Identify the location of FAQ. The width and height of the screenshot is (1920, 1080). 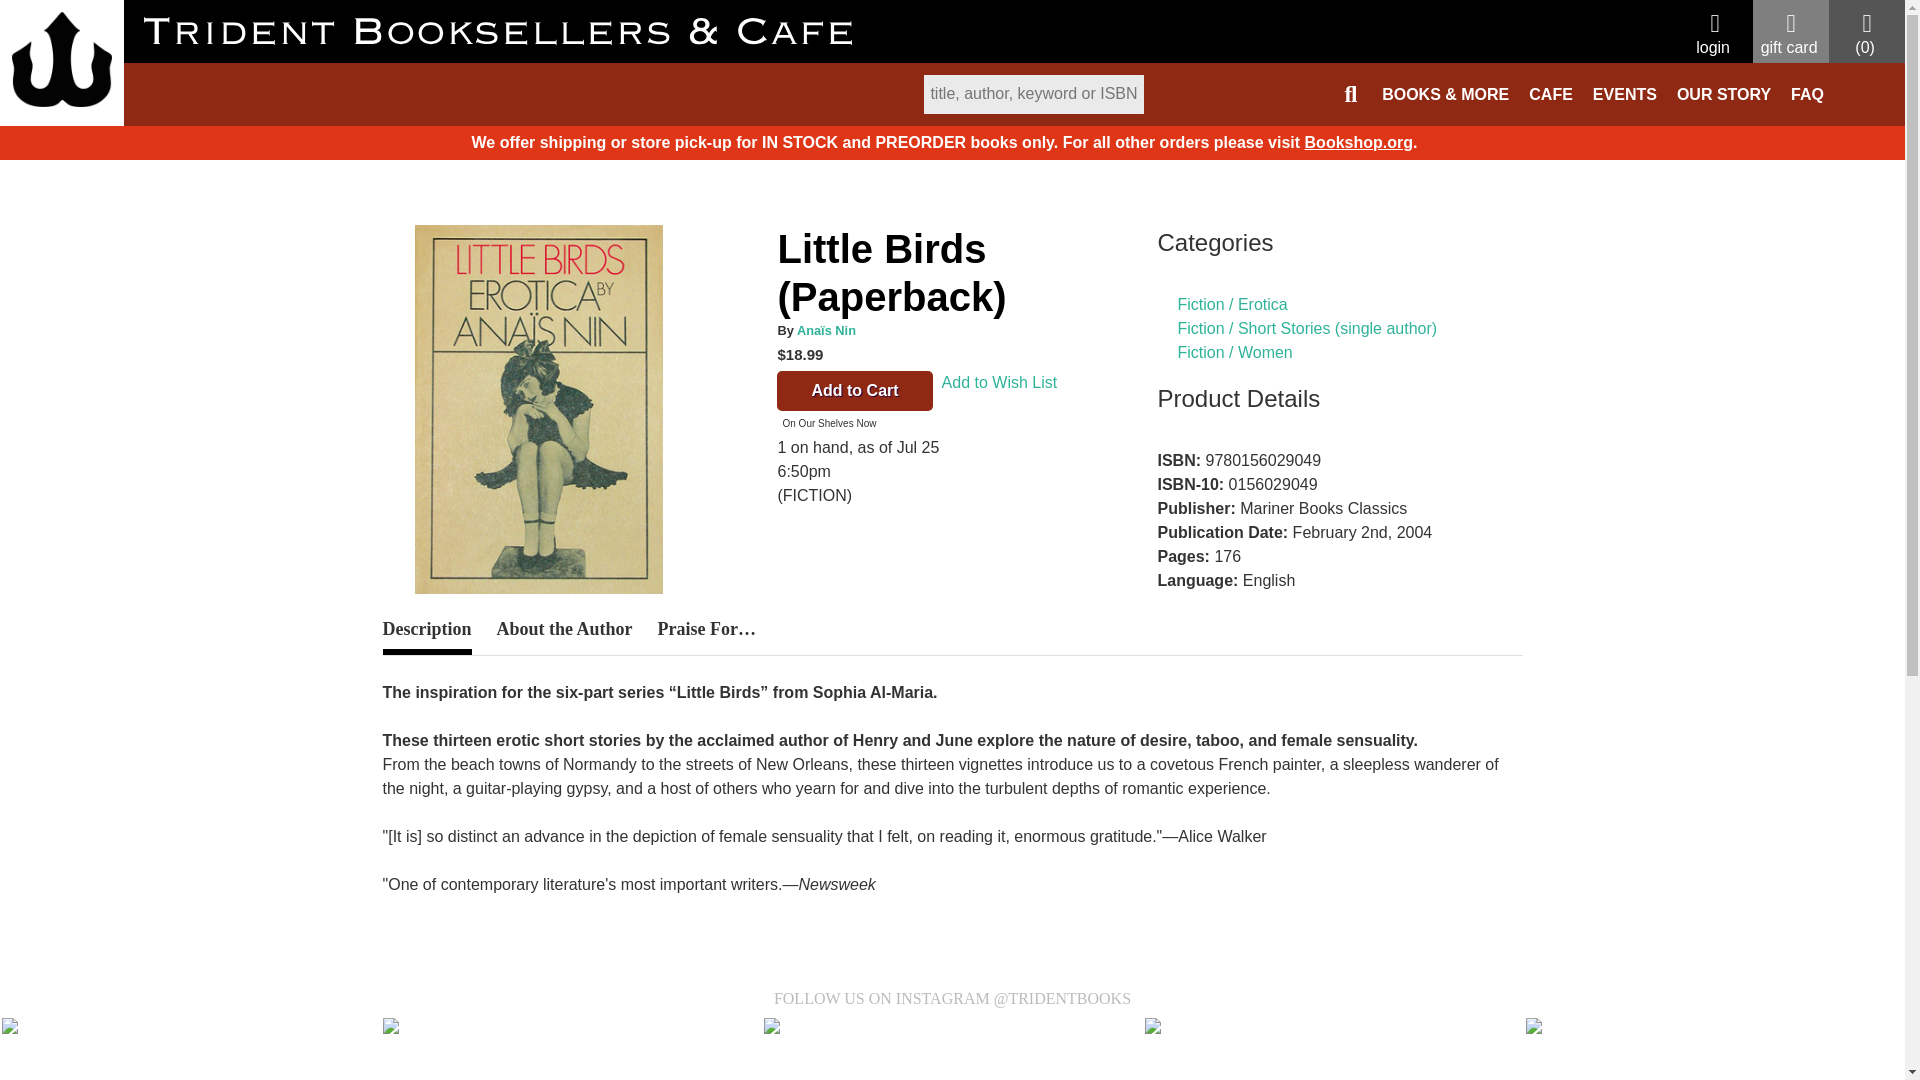
(1807, 94).